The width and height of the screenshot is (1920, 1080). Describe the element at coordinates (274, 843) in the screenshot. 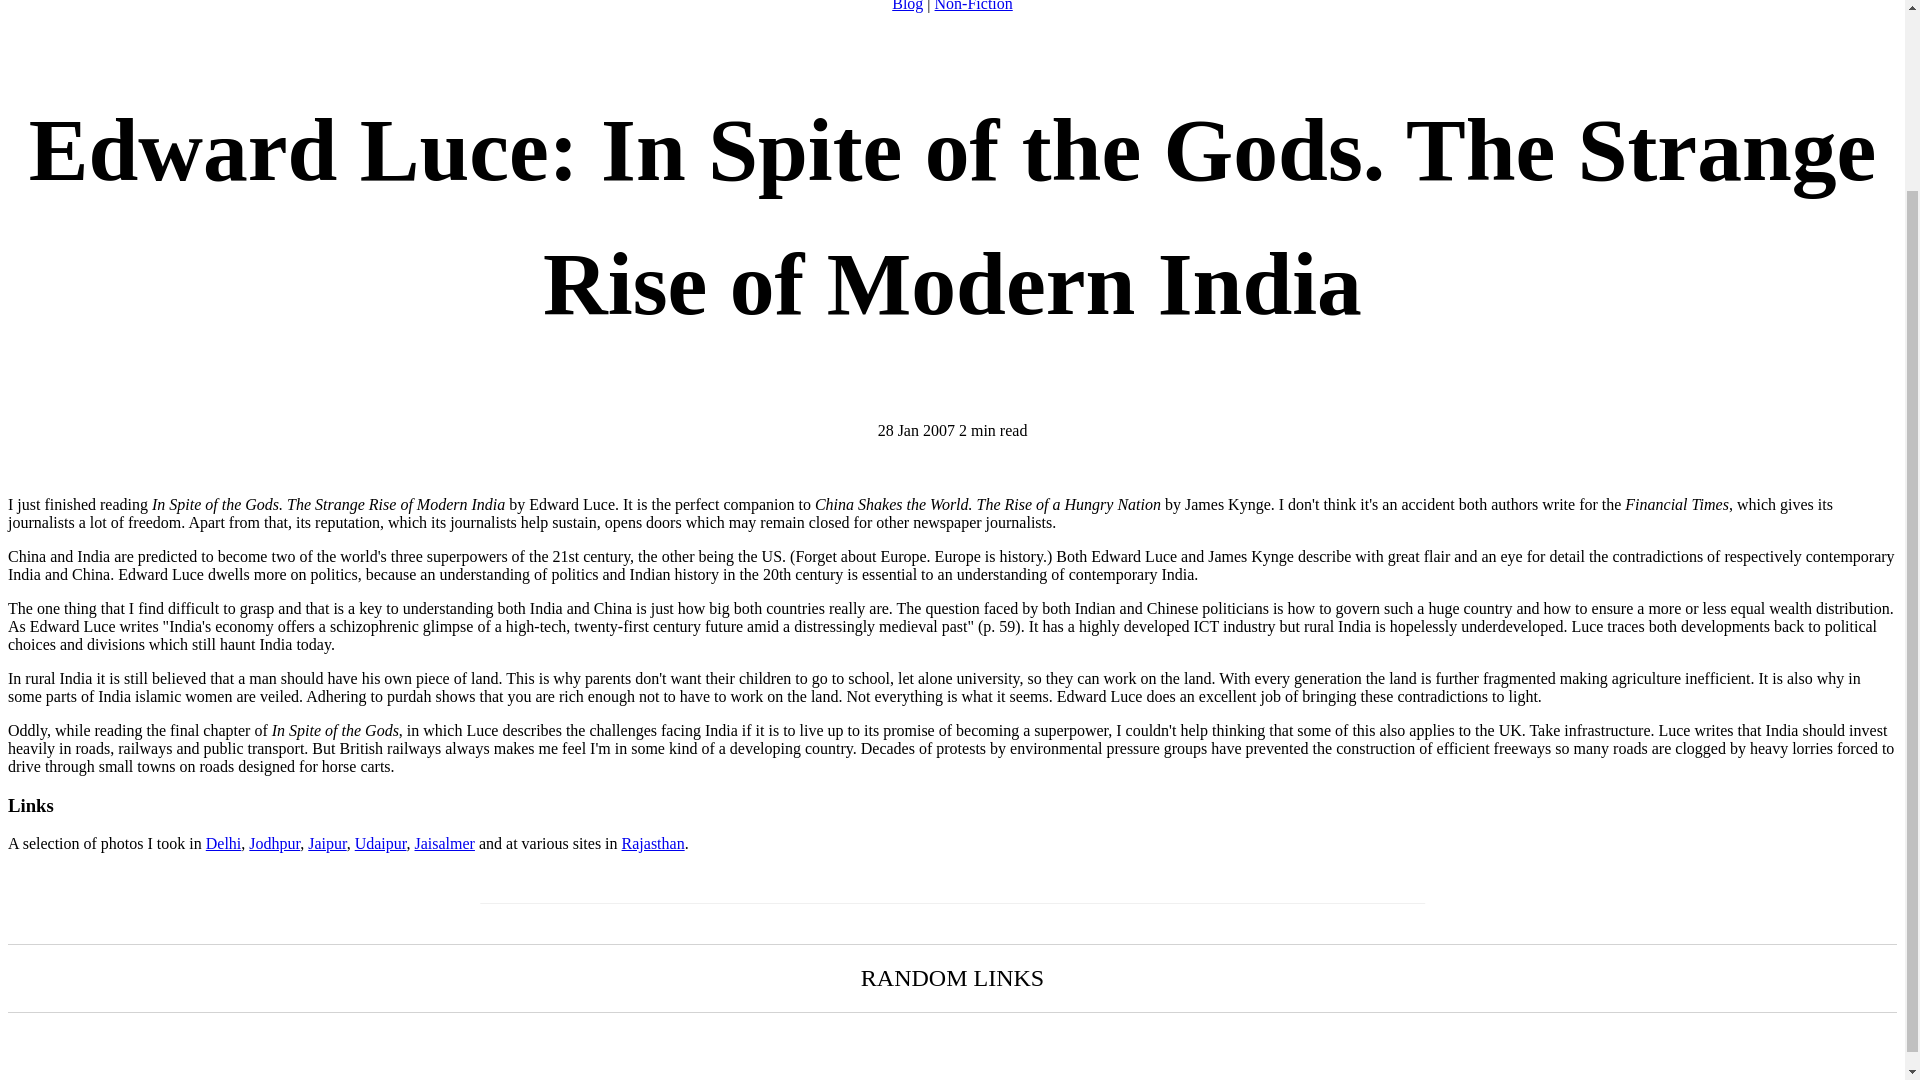

I see `Jodhpur` at that location.